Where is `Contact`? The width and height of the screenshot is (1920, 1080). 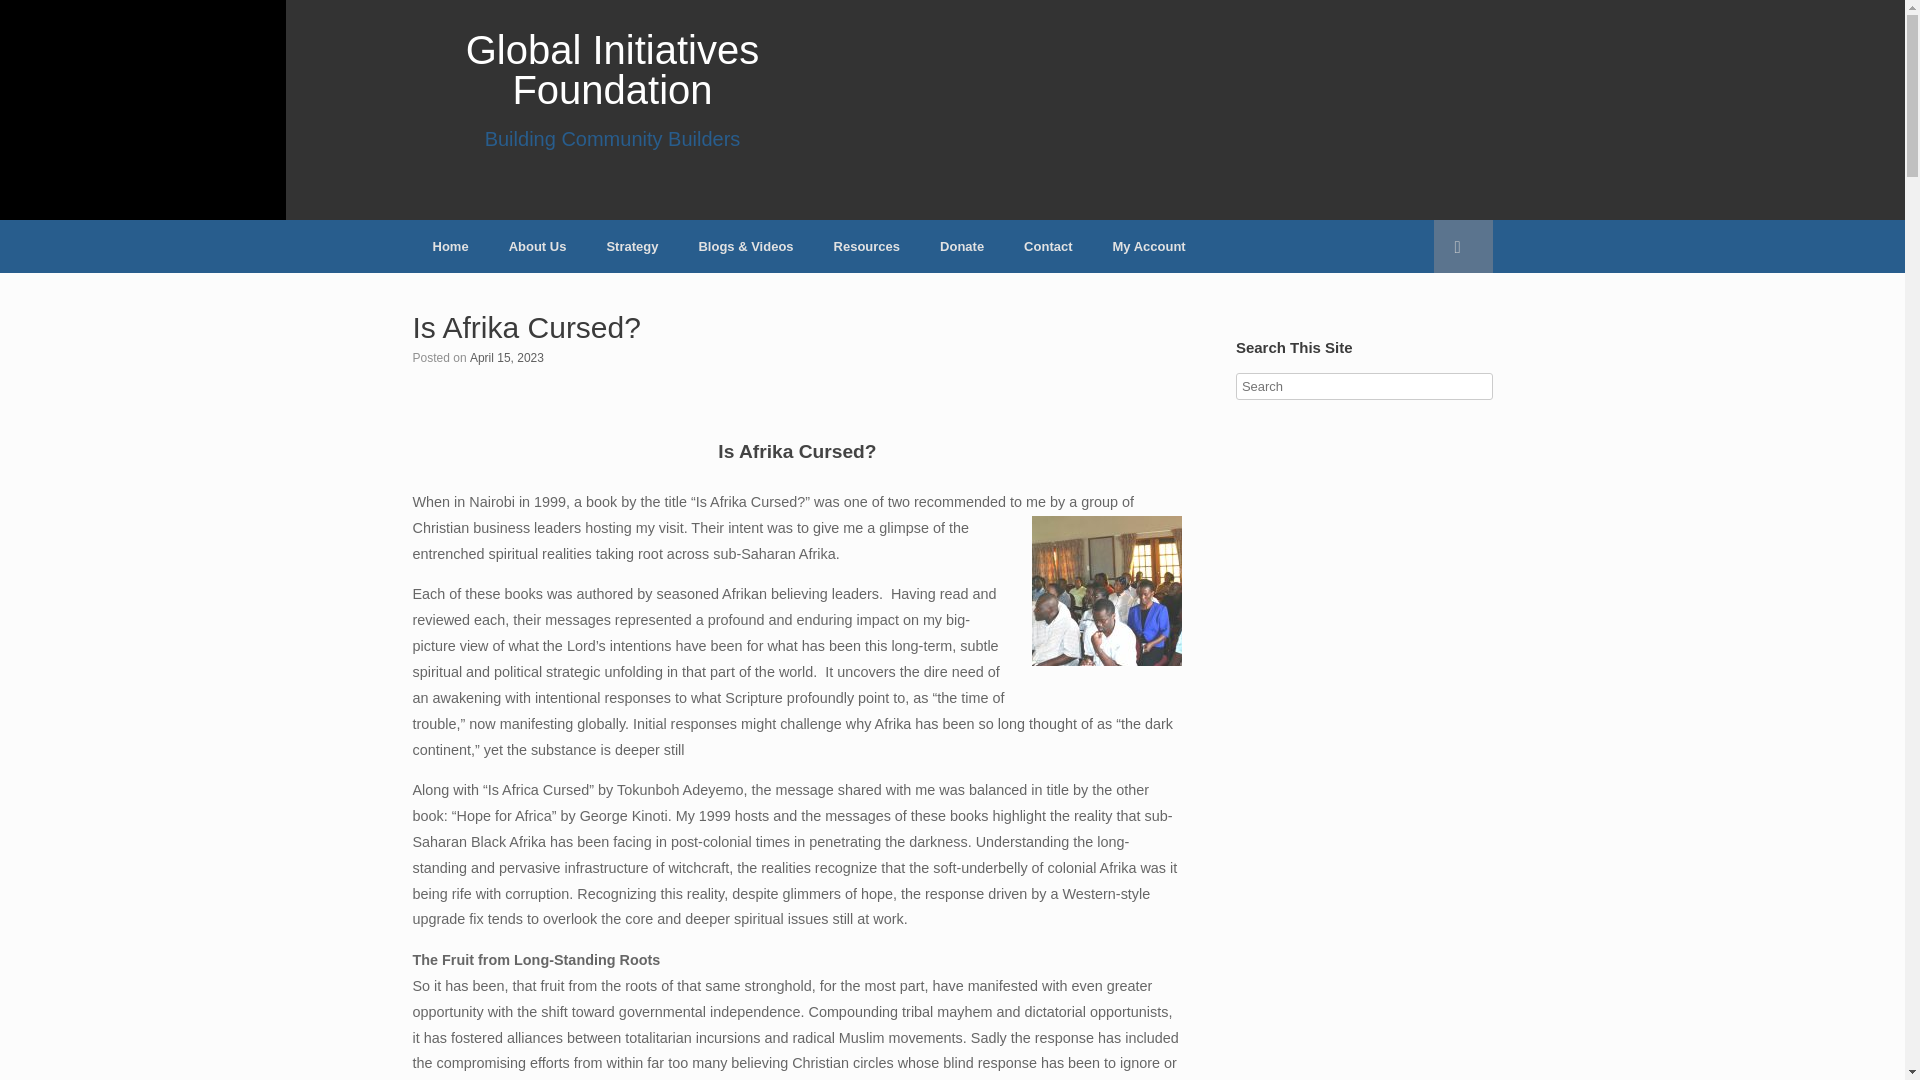 Contact is located at coordinates (1048, 246).